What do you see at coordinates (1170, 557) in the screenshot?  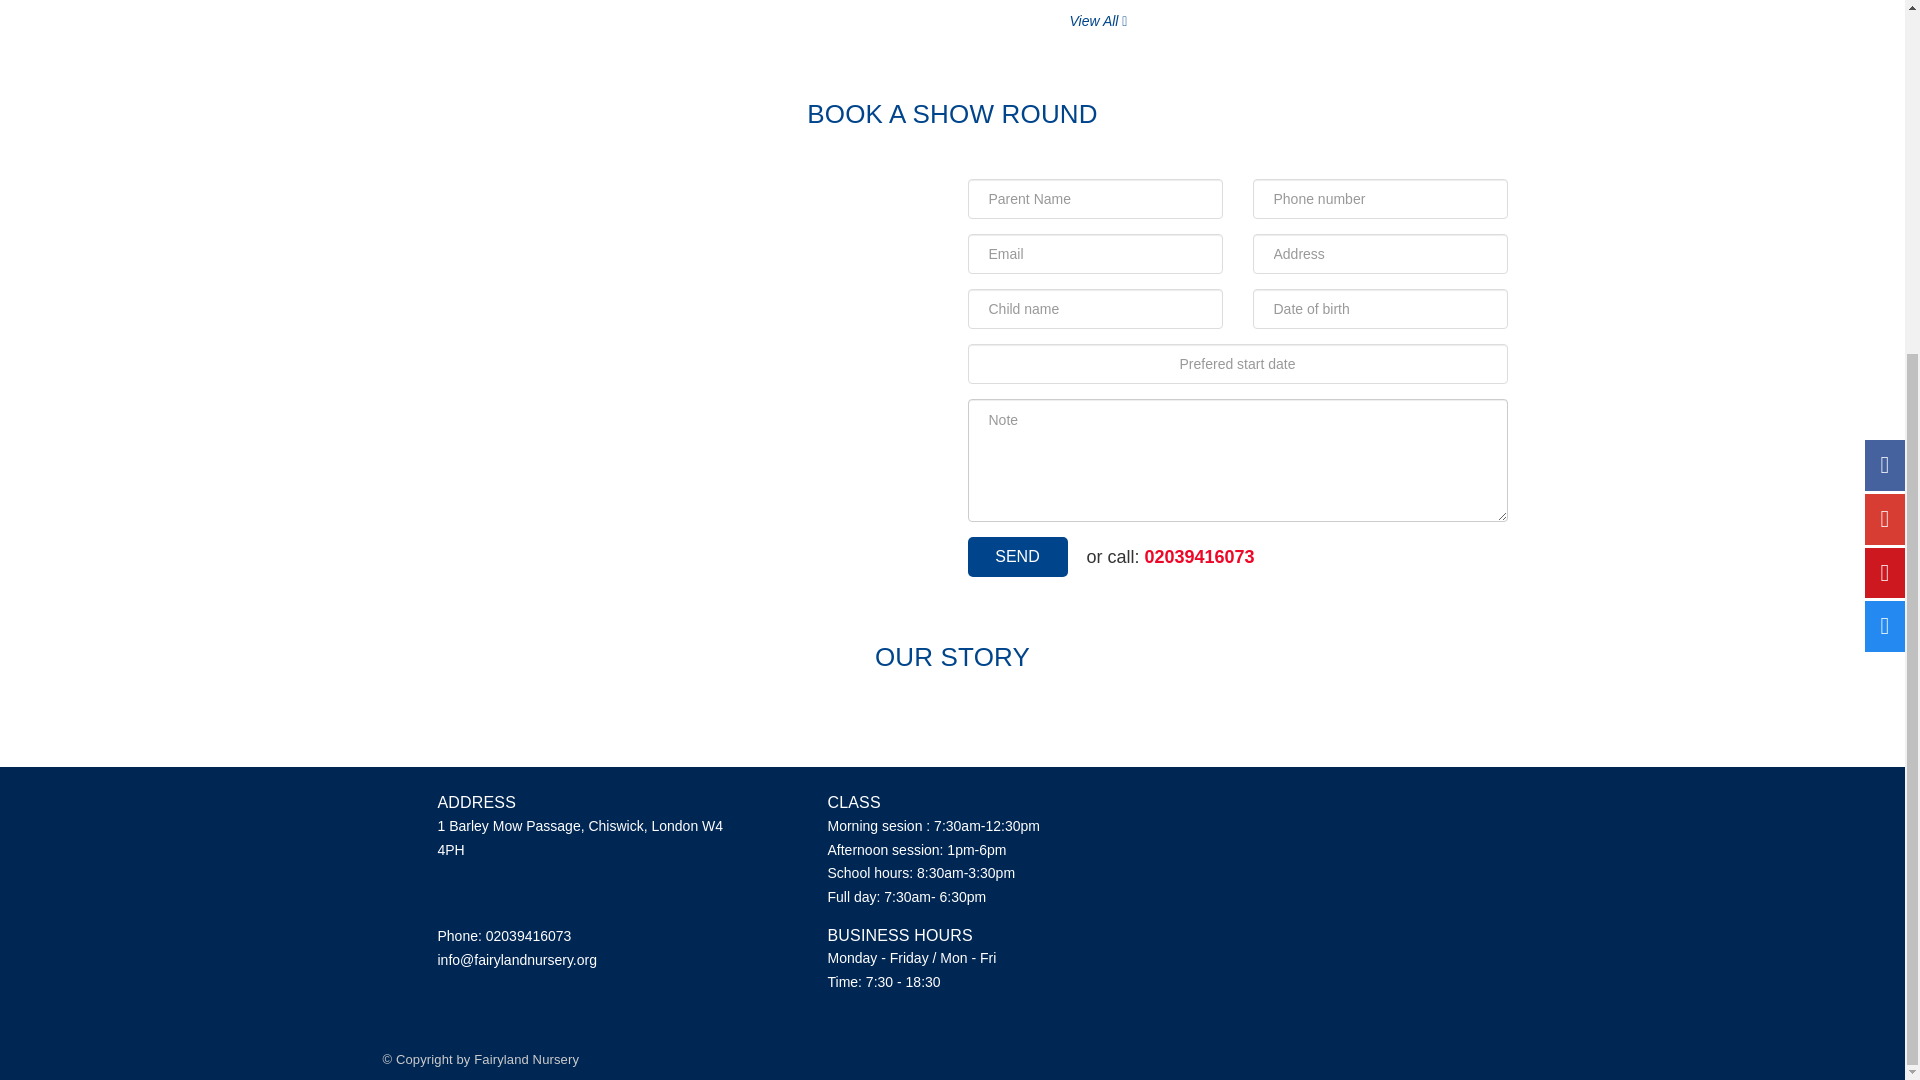 I see `or call: 02039416073` at bounding box center [1170, 557].